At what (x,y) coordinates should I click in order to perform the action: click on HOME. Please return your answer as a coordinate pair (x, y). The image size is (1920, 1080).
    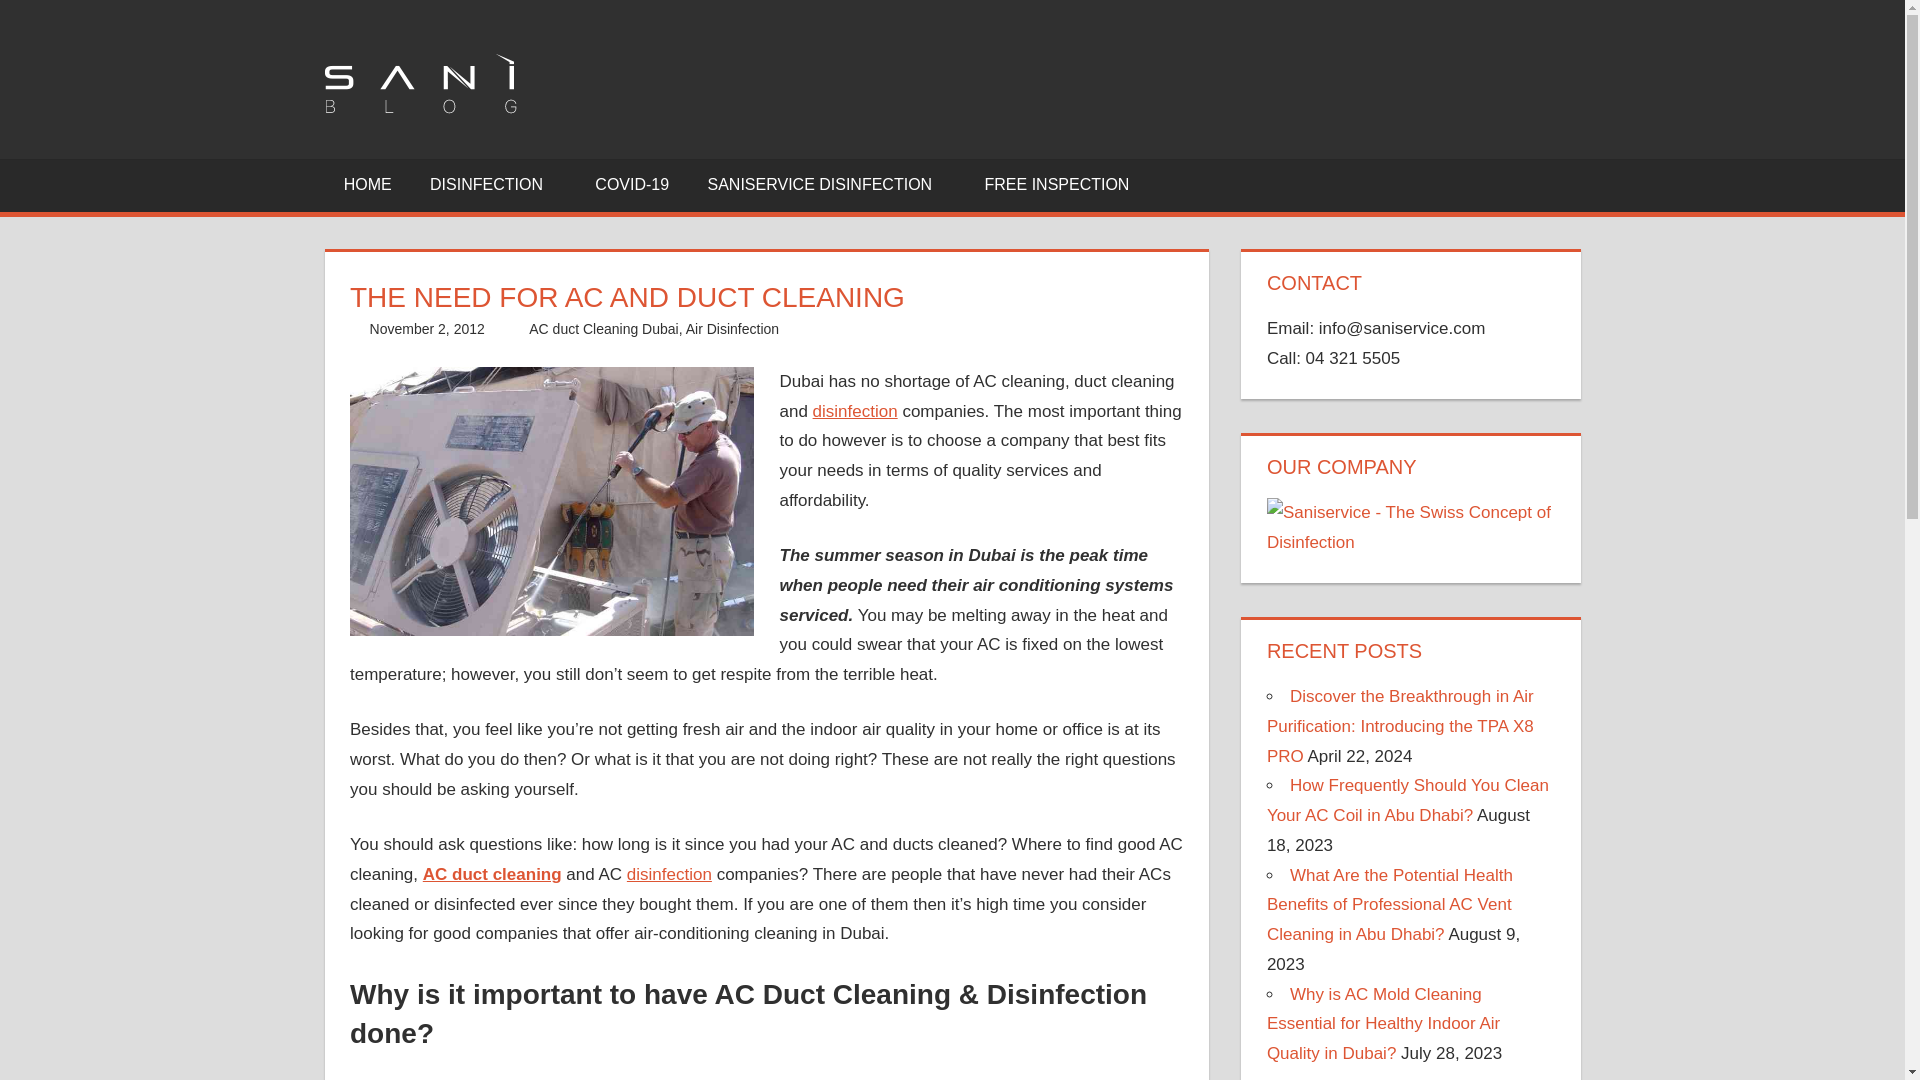
    Looking at the image, I should click on (367, 184).